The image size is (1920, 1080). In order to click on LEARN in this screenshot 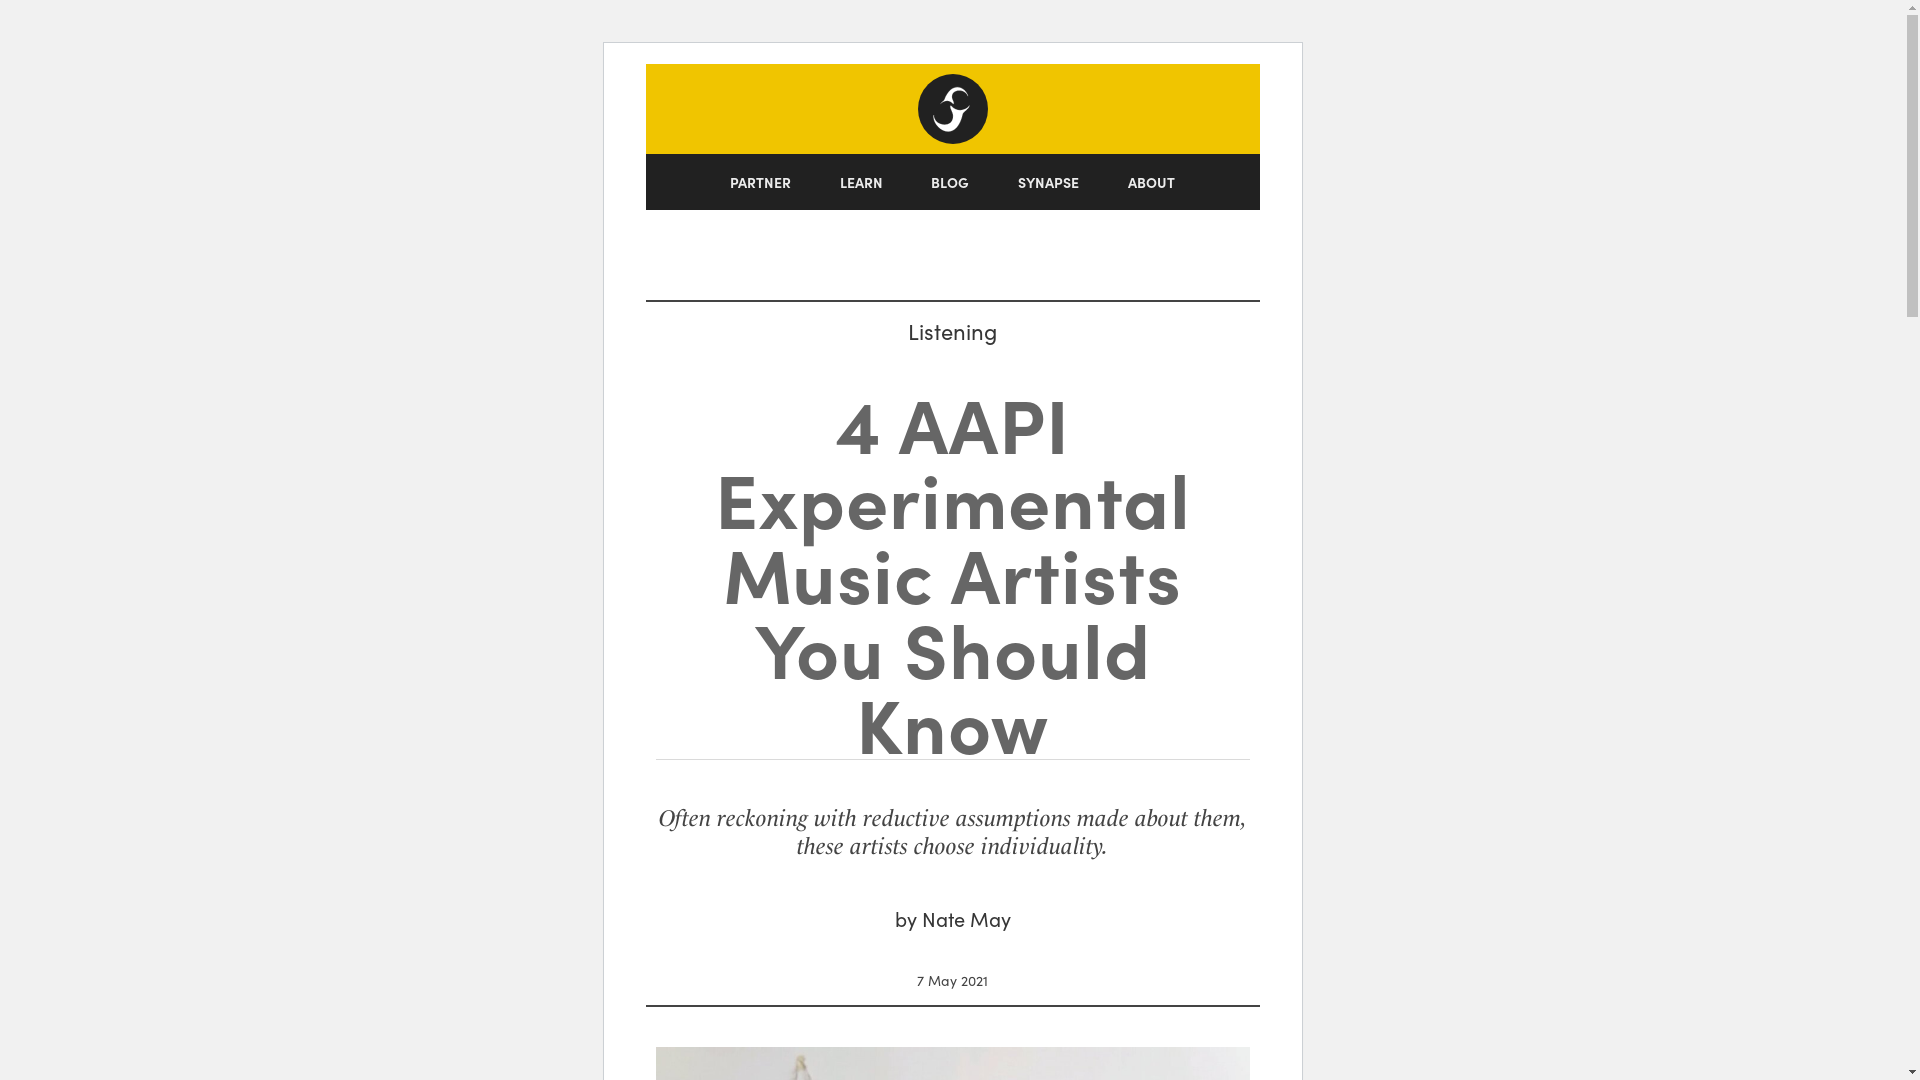, I will do `click(861, 182)`.